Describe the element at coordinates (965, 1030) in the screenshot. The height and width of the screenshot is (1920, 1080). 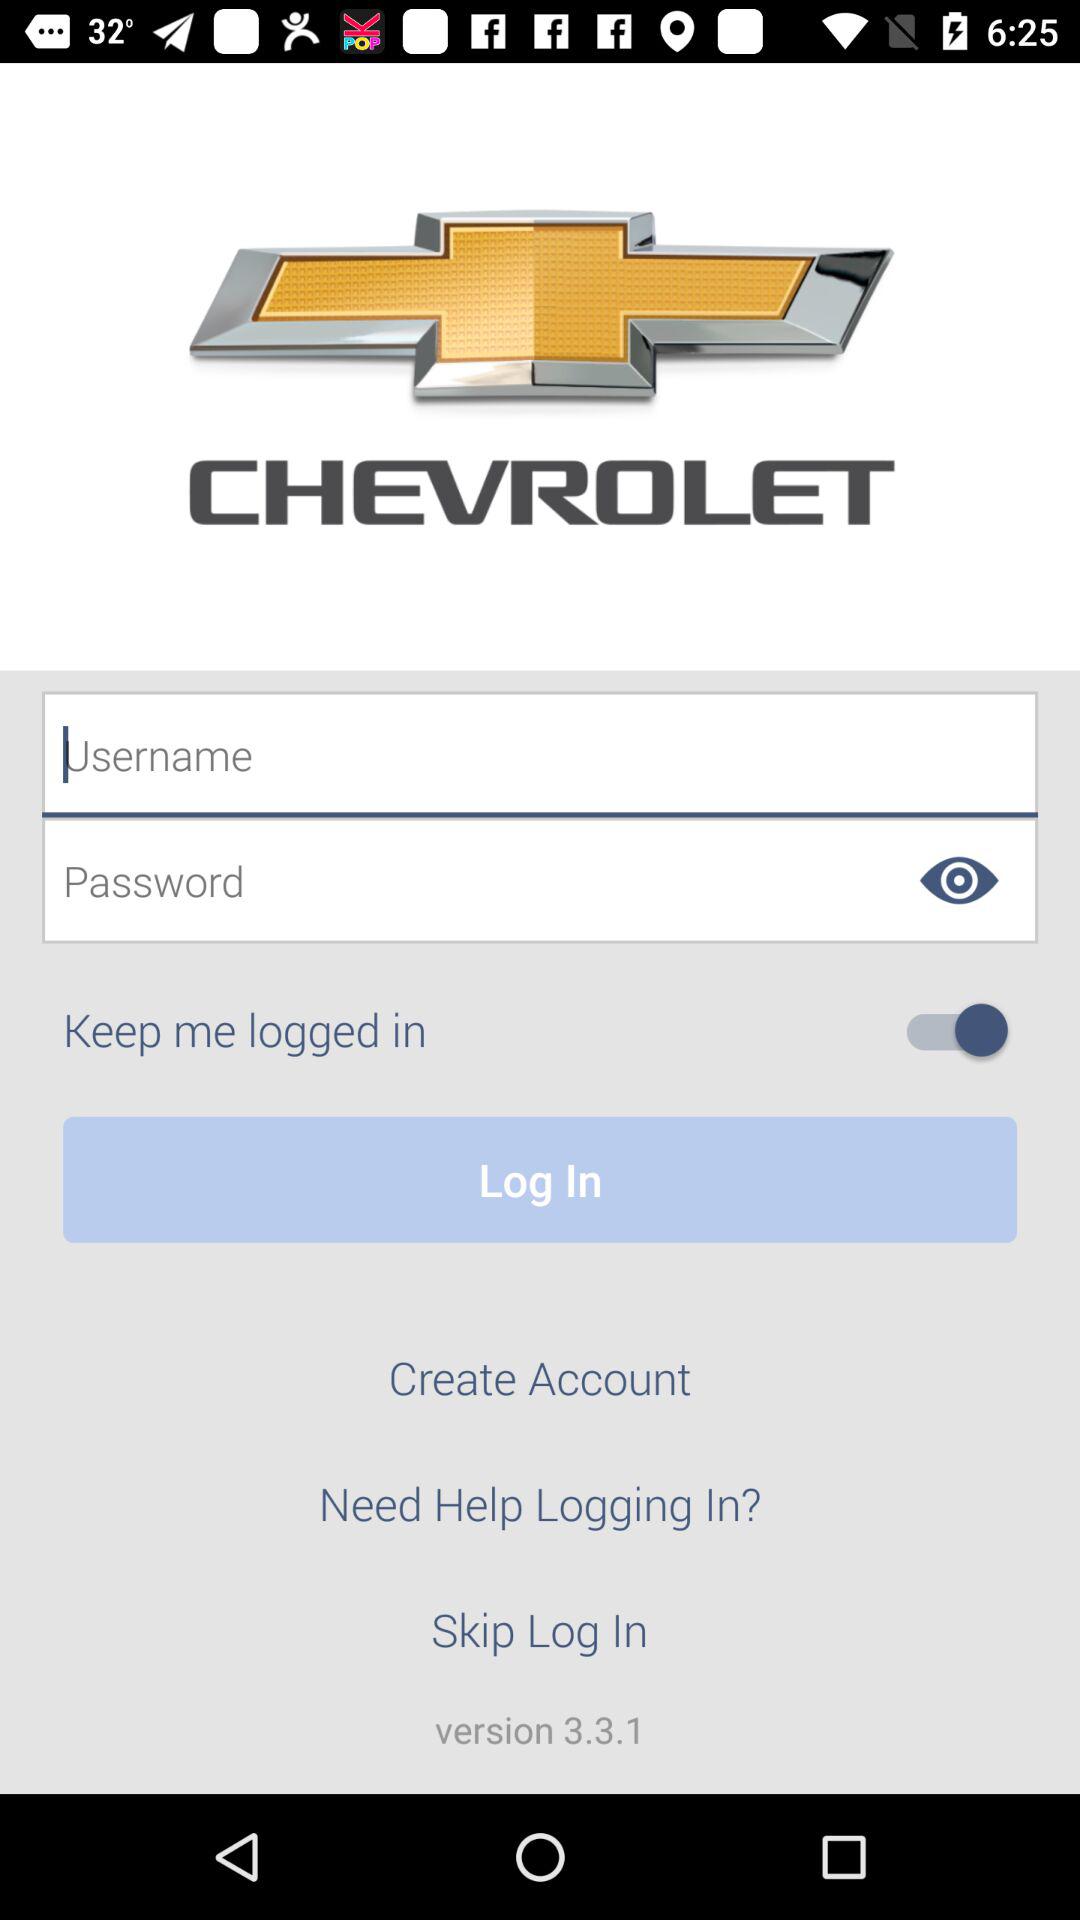
I see `logged in on off option` at that location.